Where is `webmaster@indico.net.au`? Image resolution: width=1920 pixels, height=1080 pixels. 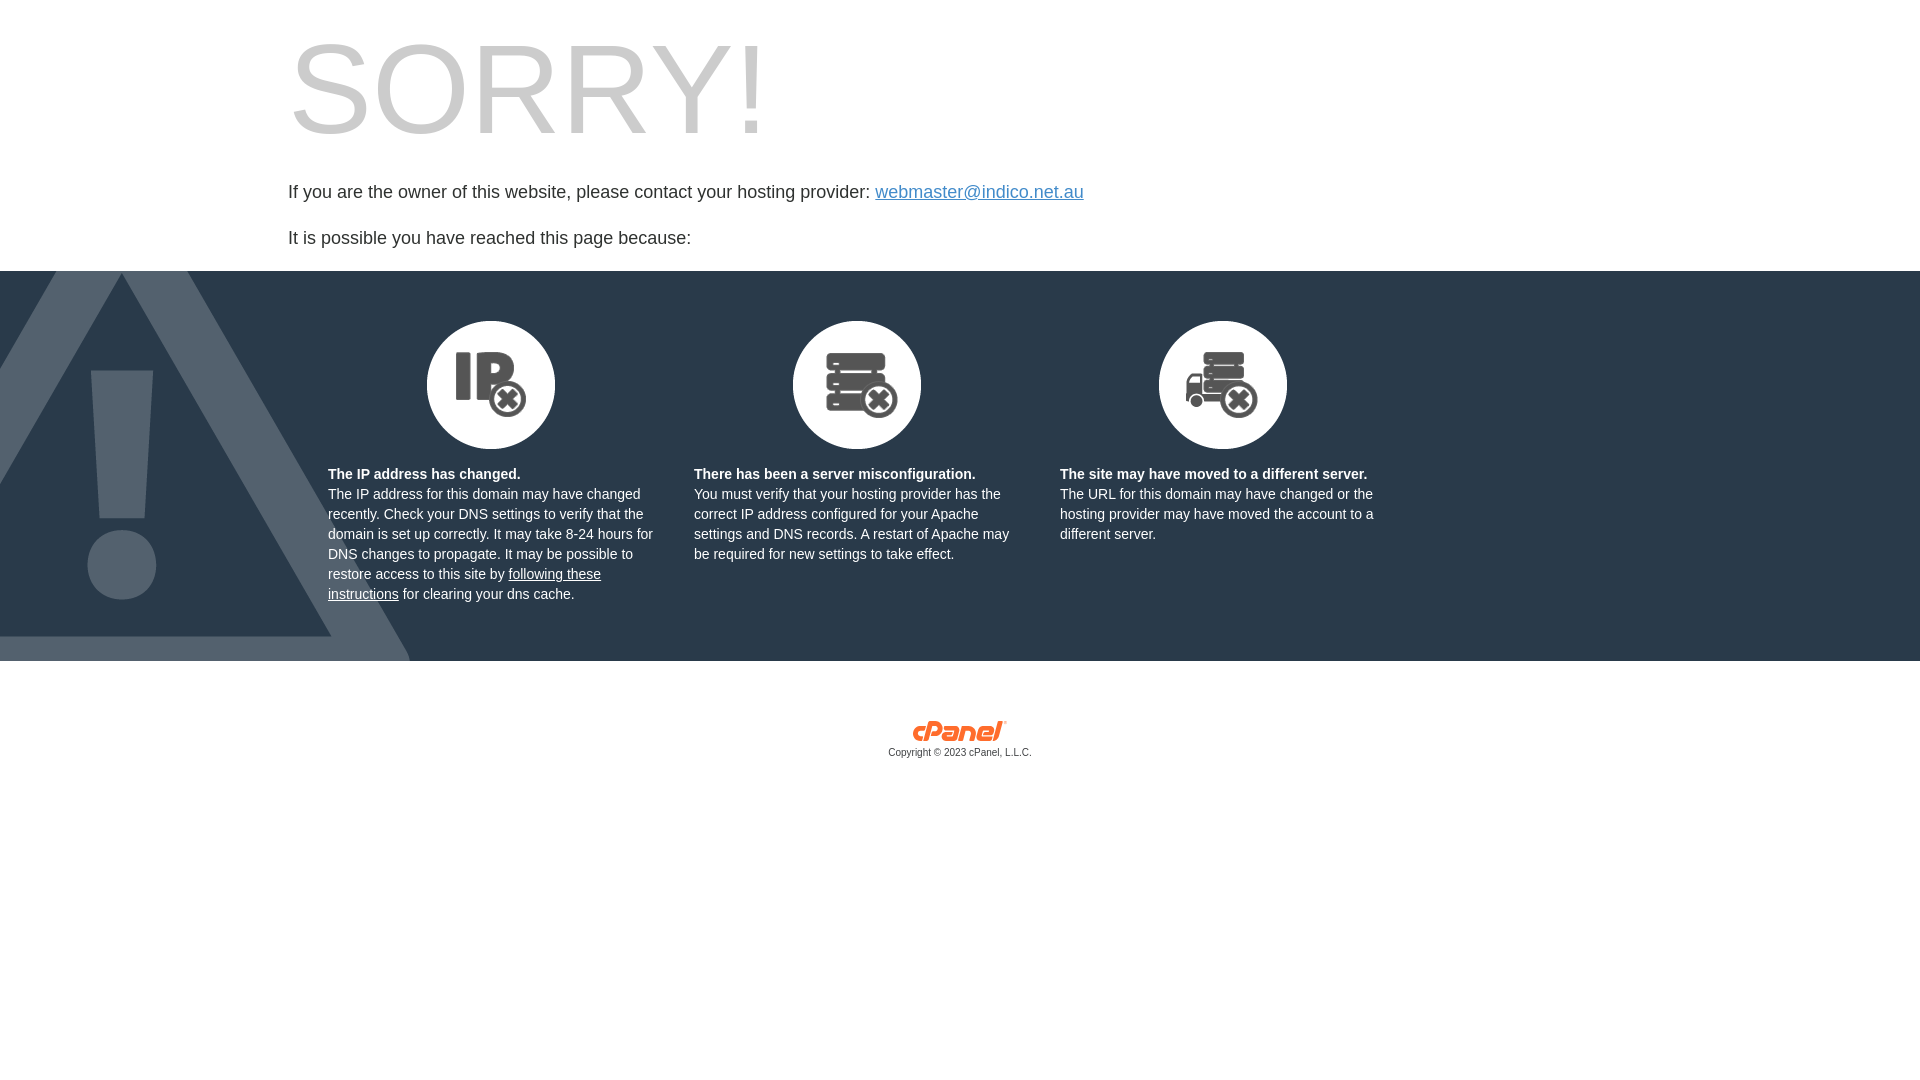 webmaster@indico.net.au is located at coordinates (979, 192).